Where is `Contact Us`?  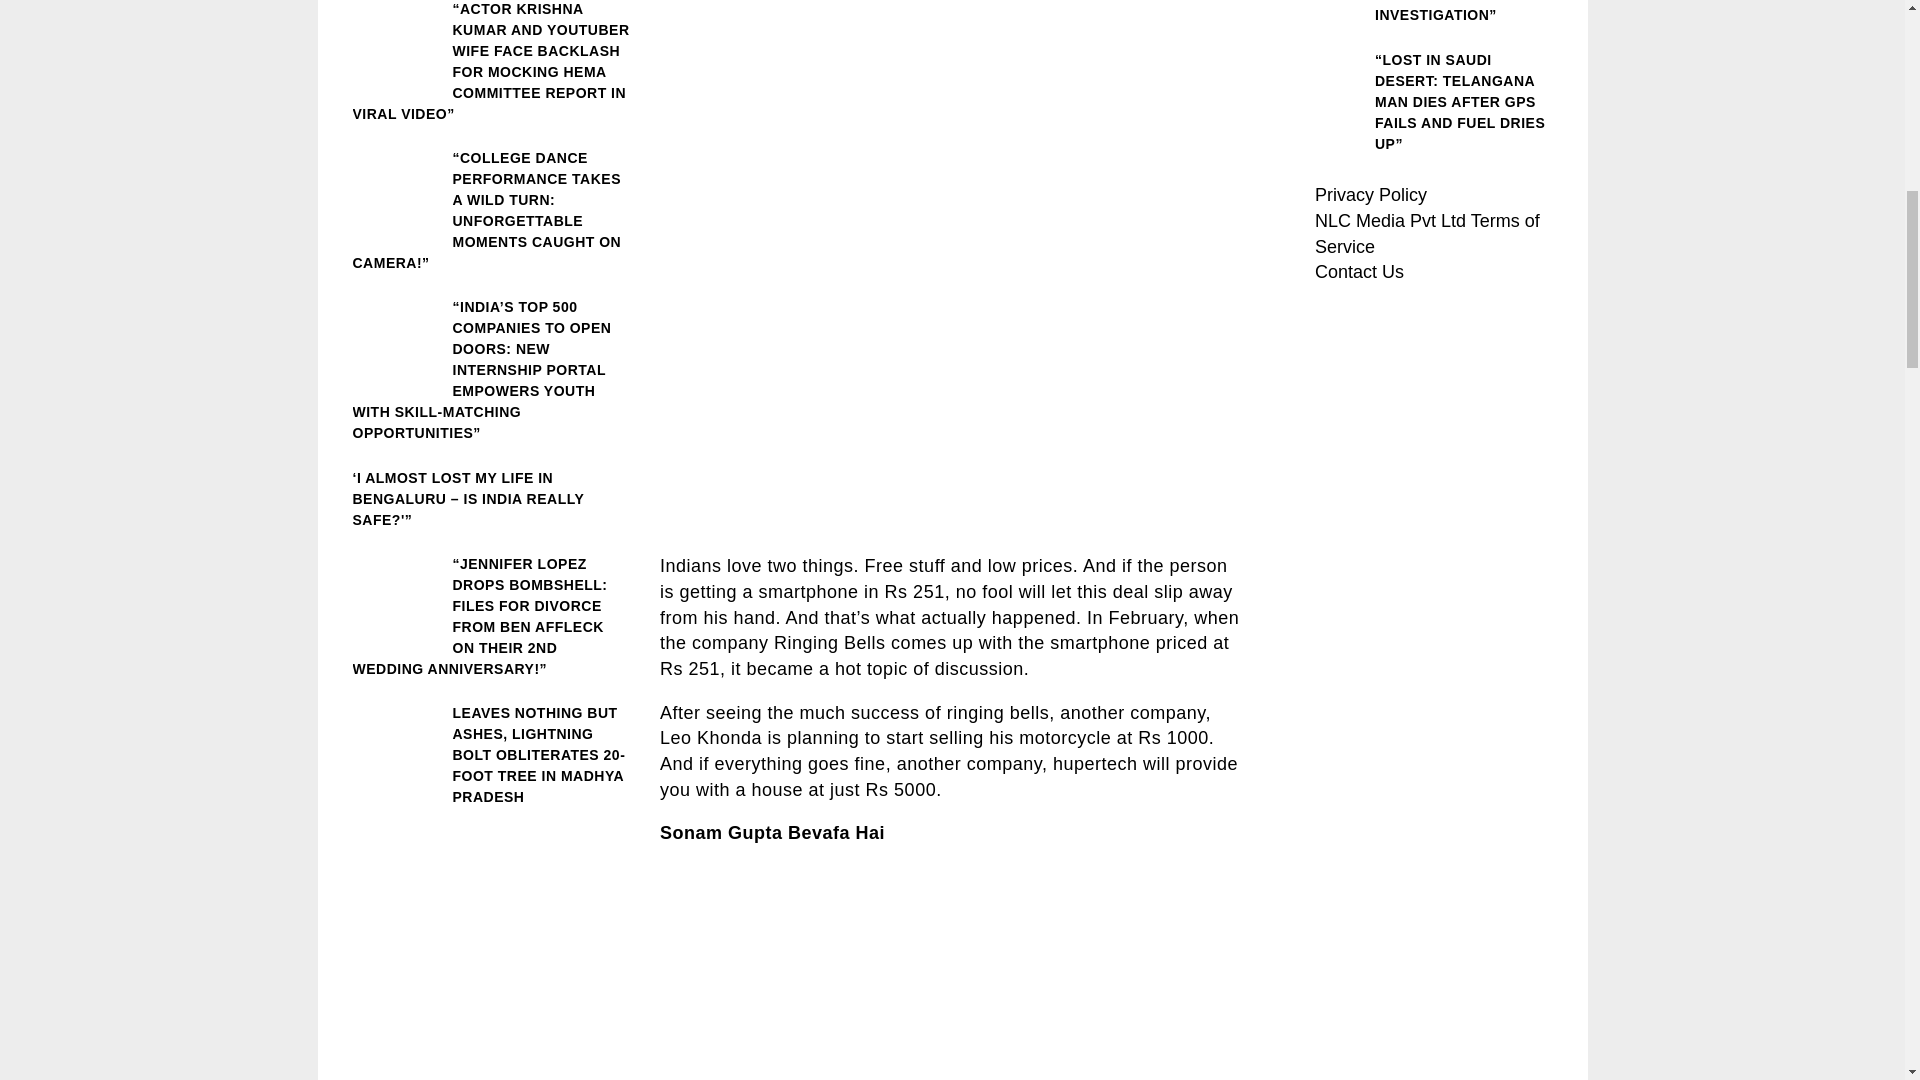 Contact Us is located at coordinates (1359, 272).